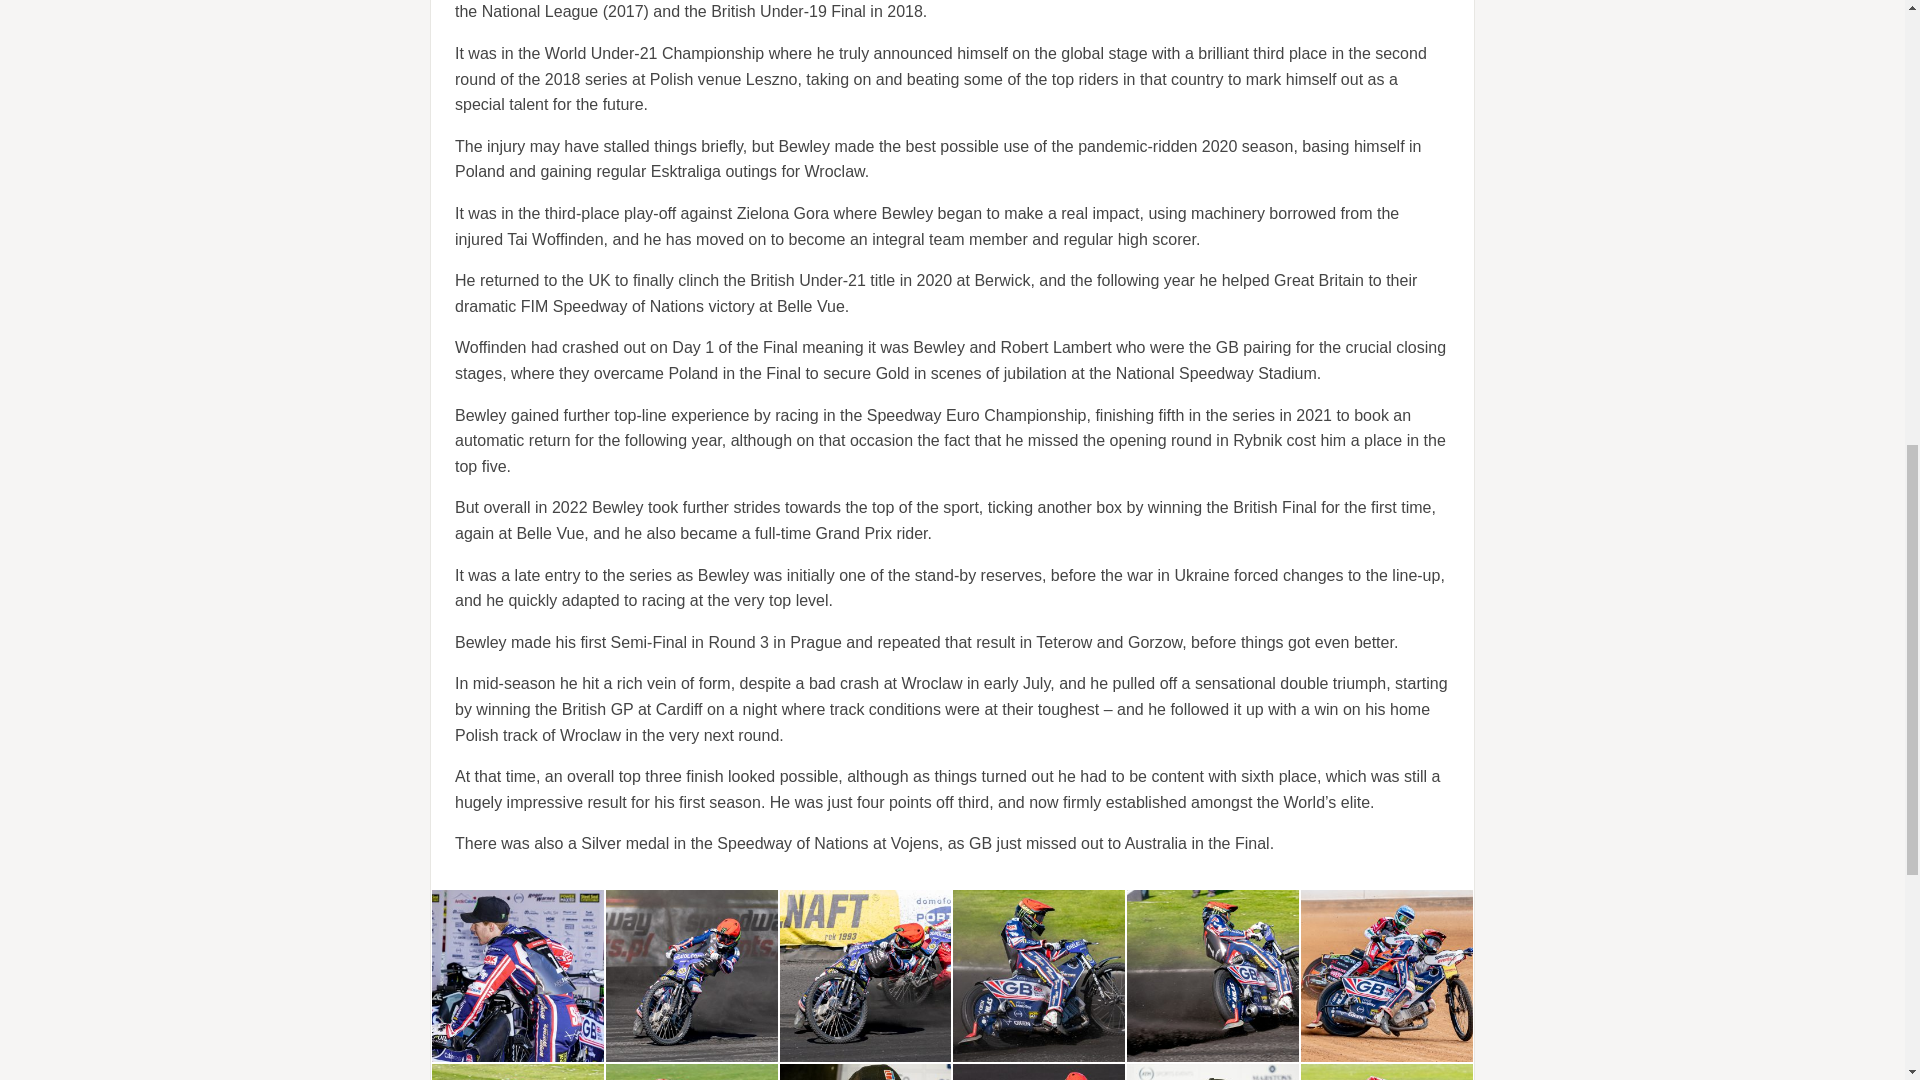  I want to click on 025, so click(1213, 1072).